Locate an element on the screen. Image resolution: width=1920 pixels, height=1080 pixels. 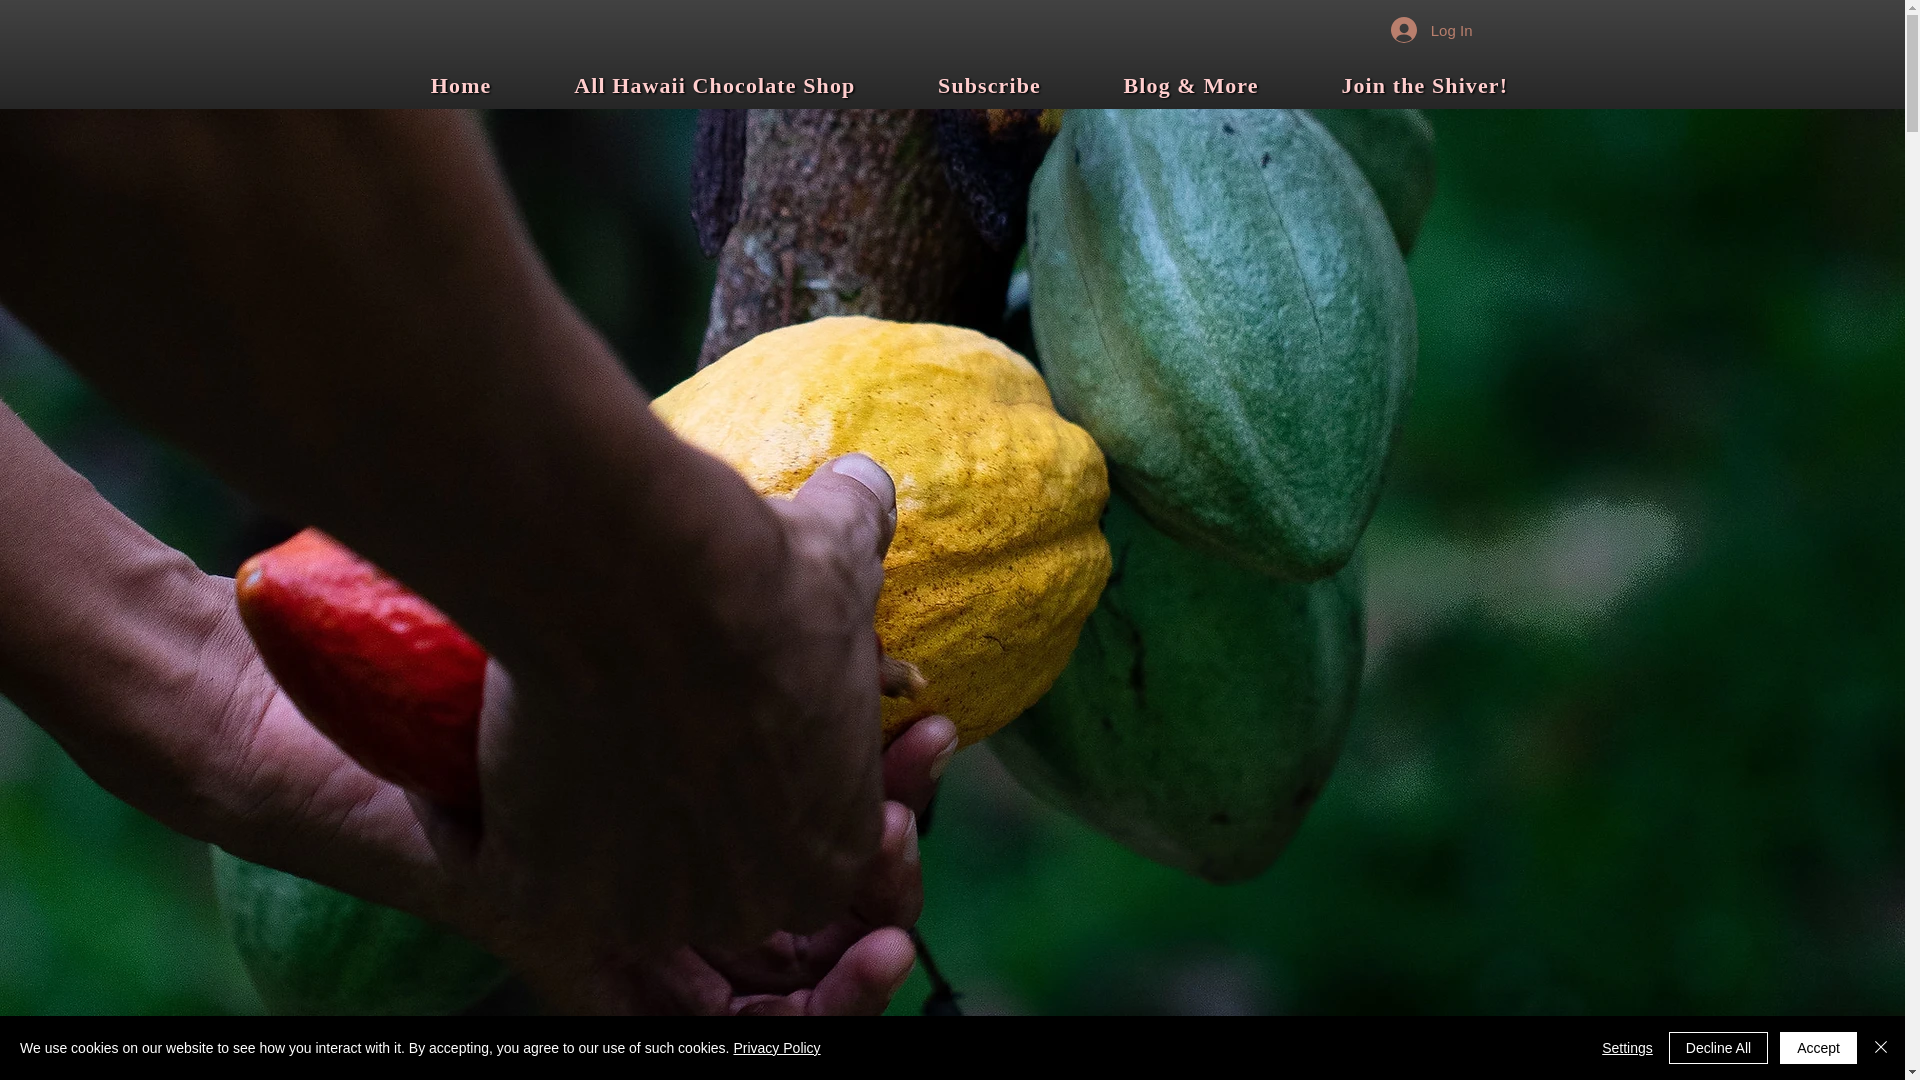
Privacy Policy is located at coordinates (776, 1048).